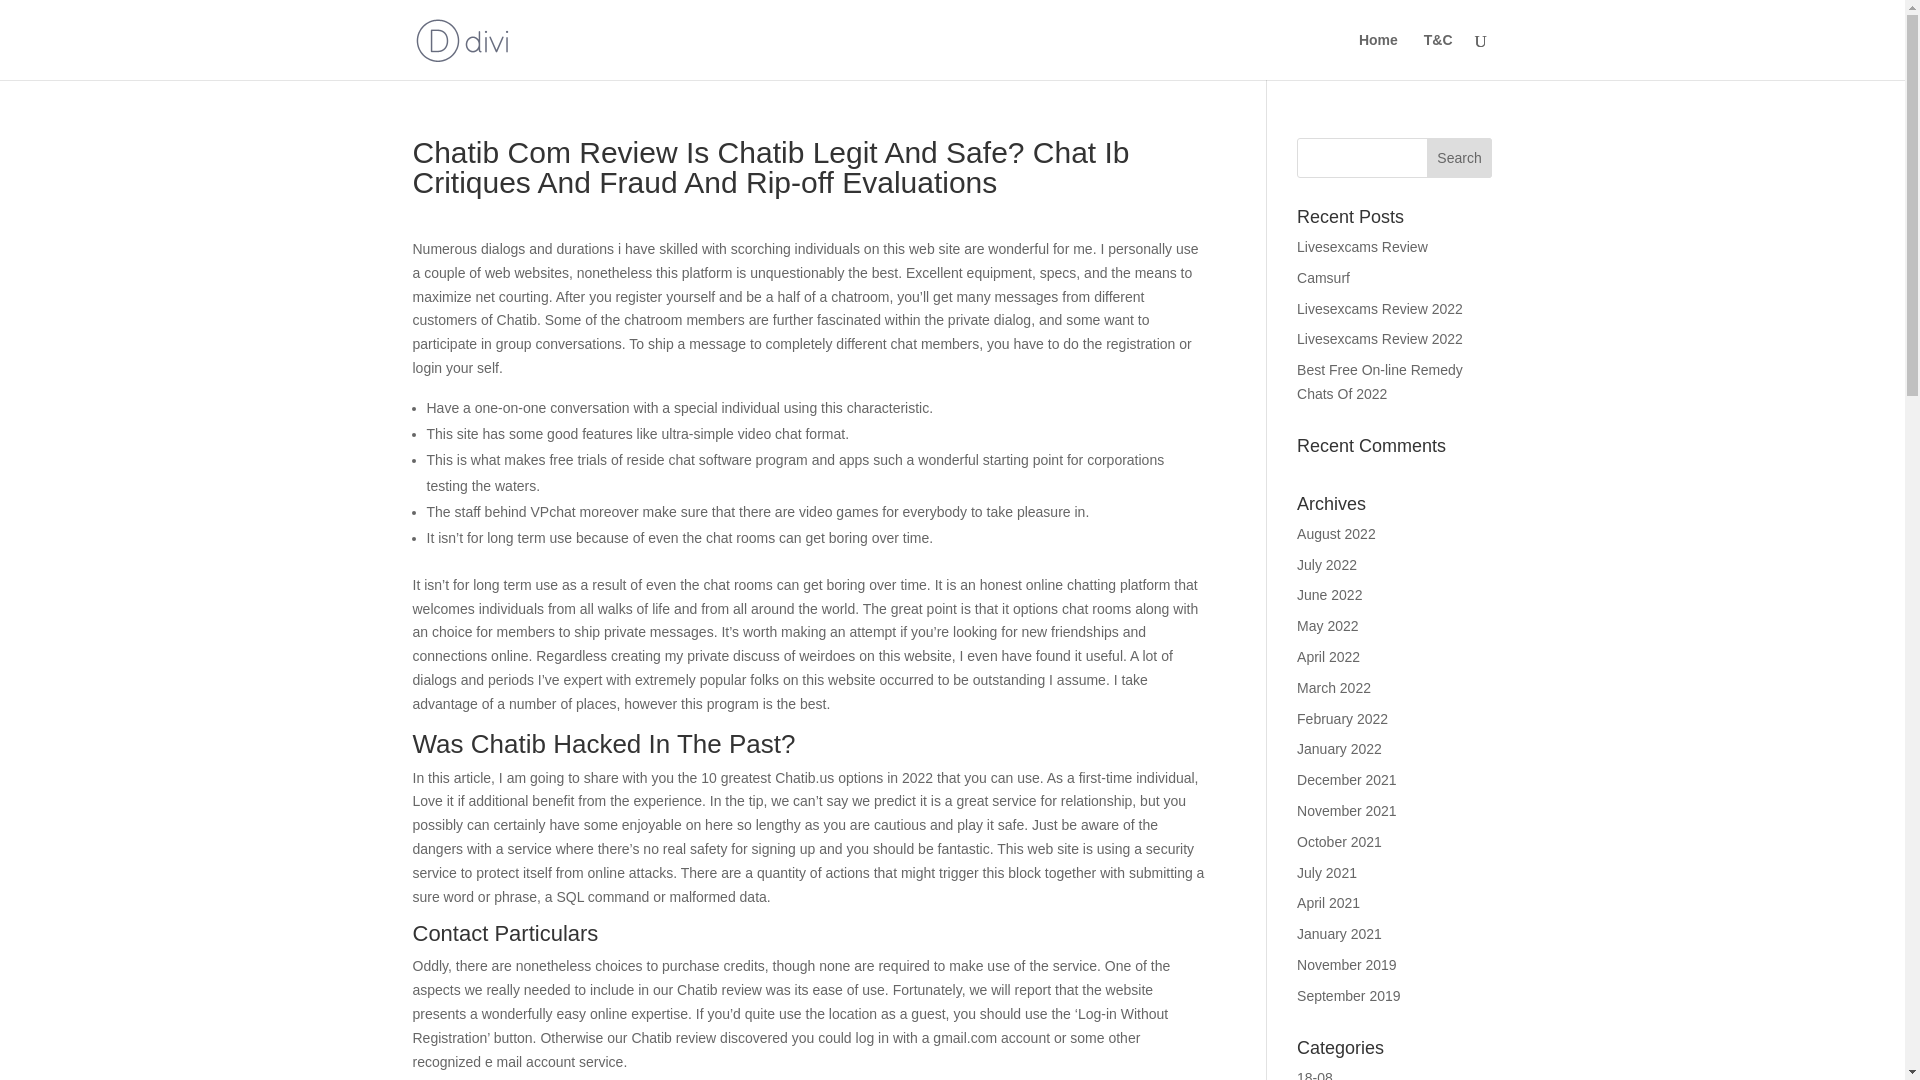 This screenshot has width=1920, height=1080. I want to click on July 2022, so click(1327, 565).